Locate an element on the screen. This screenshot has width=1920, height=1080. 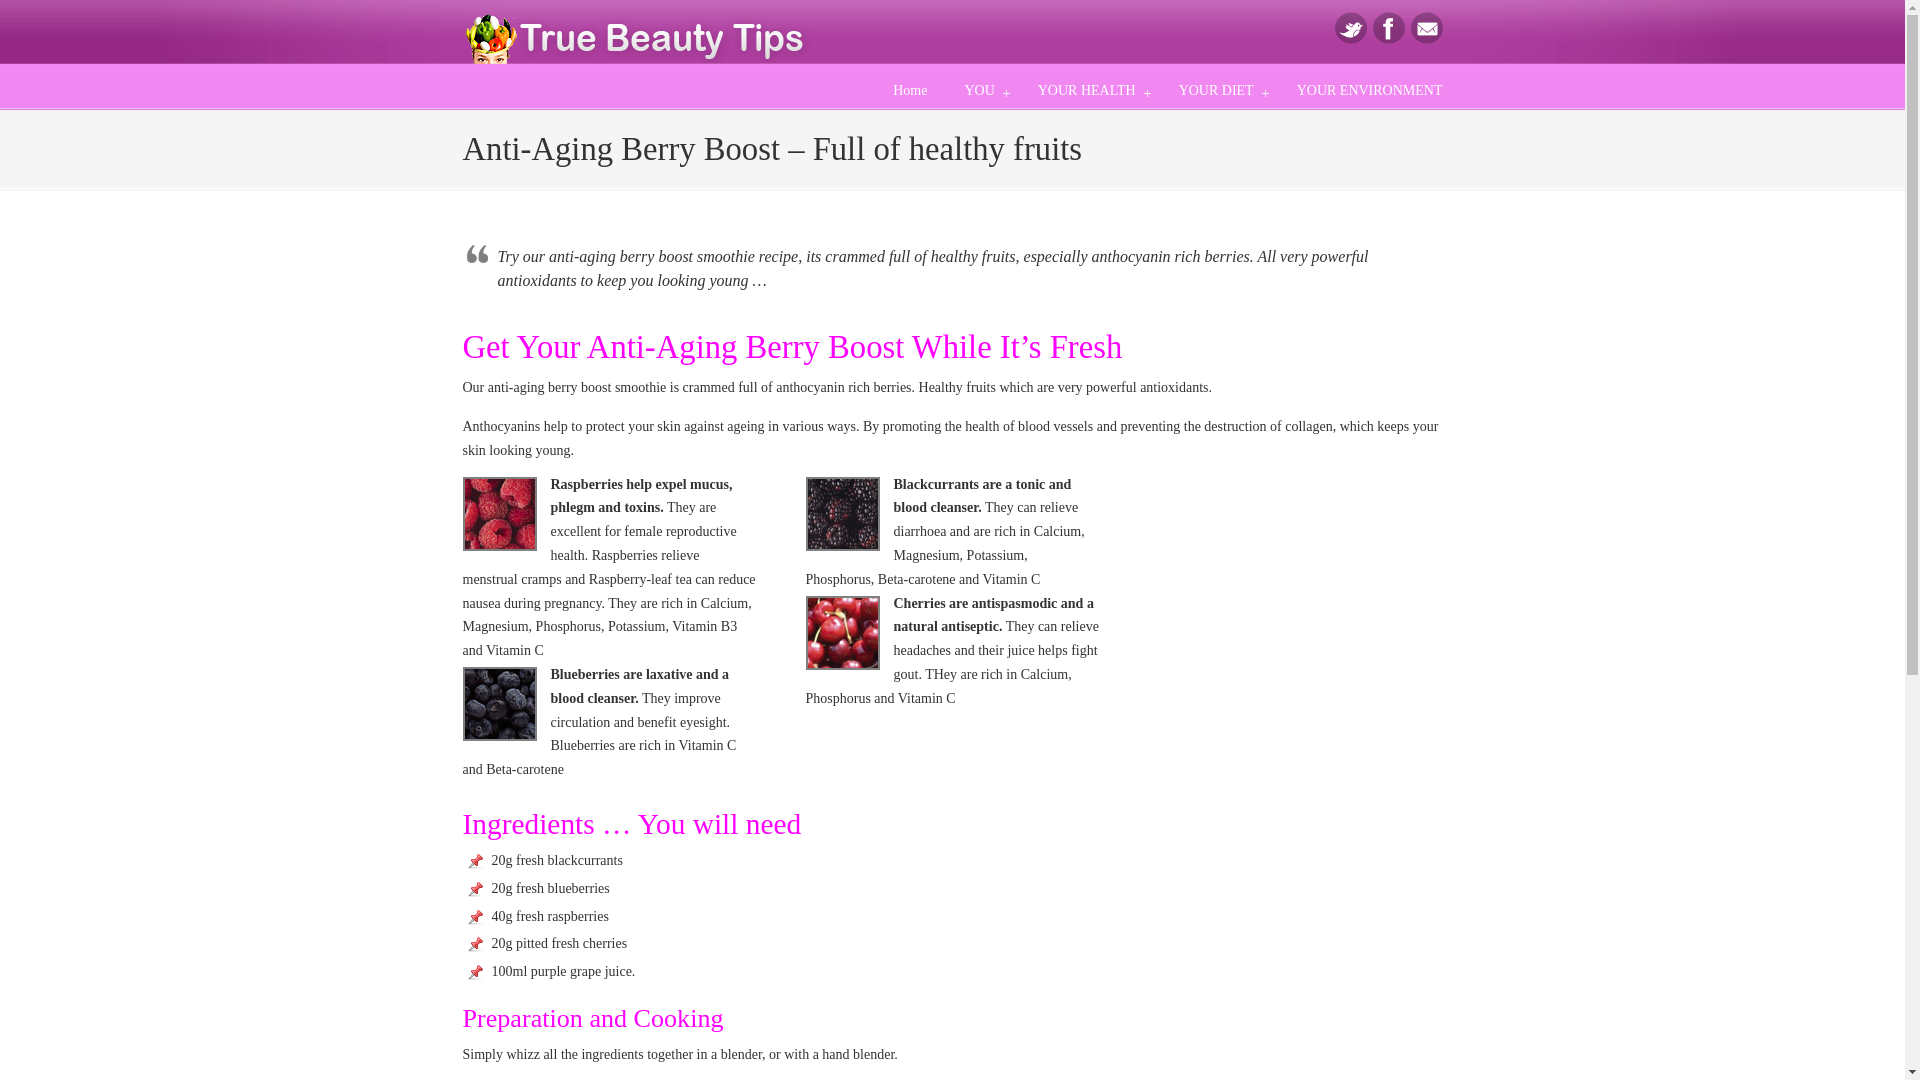
YOU is located at coordinates (982, 91).